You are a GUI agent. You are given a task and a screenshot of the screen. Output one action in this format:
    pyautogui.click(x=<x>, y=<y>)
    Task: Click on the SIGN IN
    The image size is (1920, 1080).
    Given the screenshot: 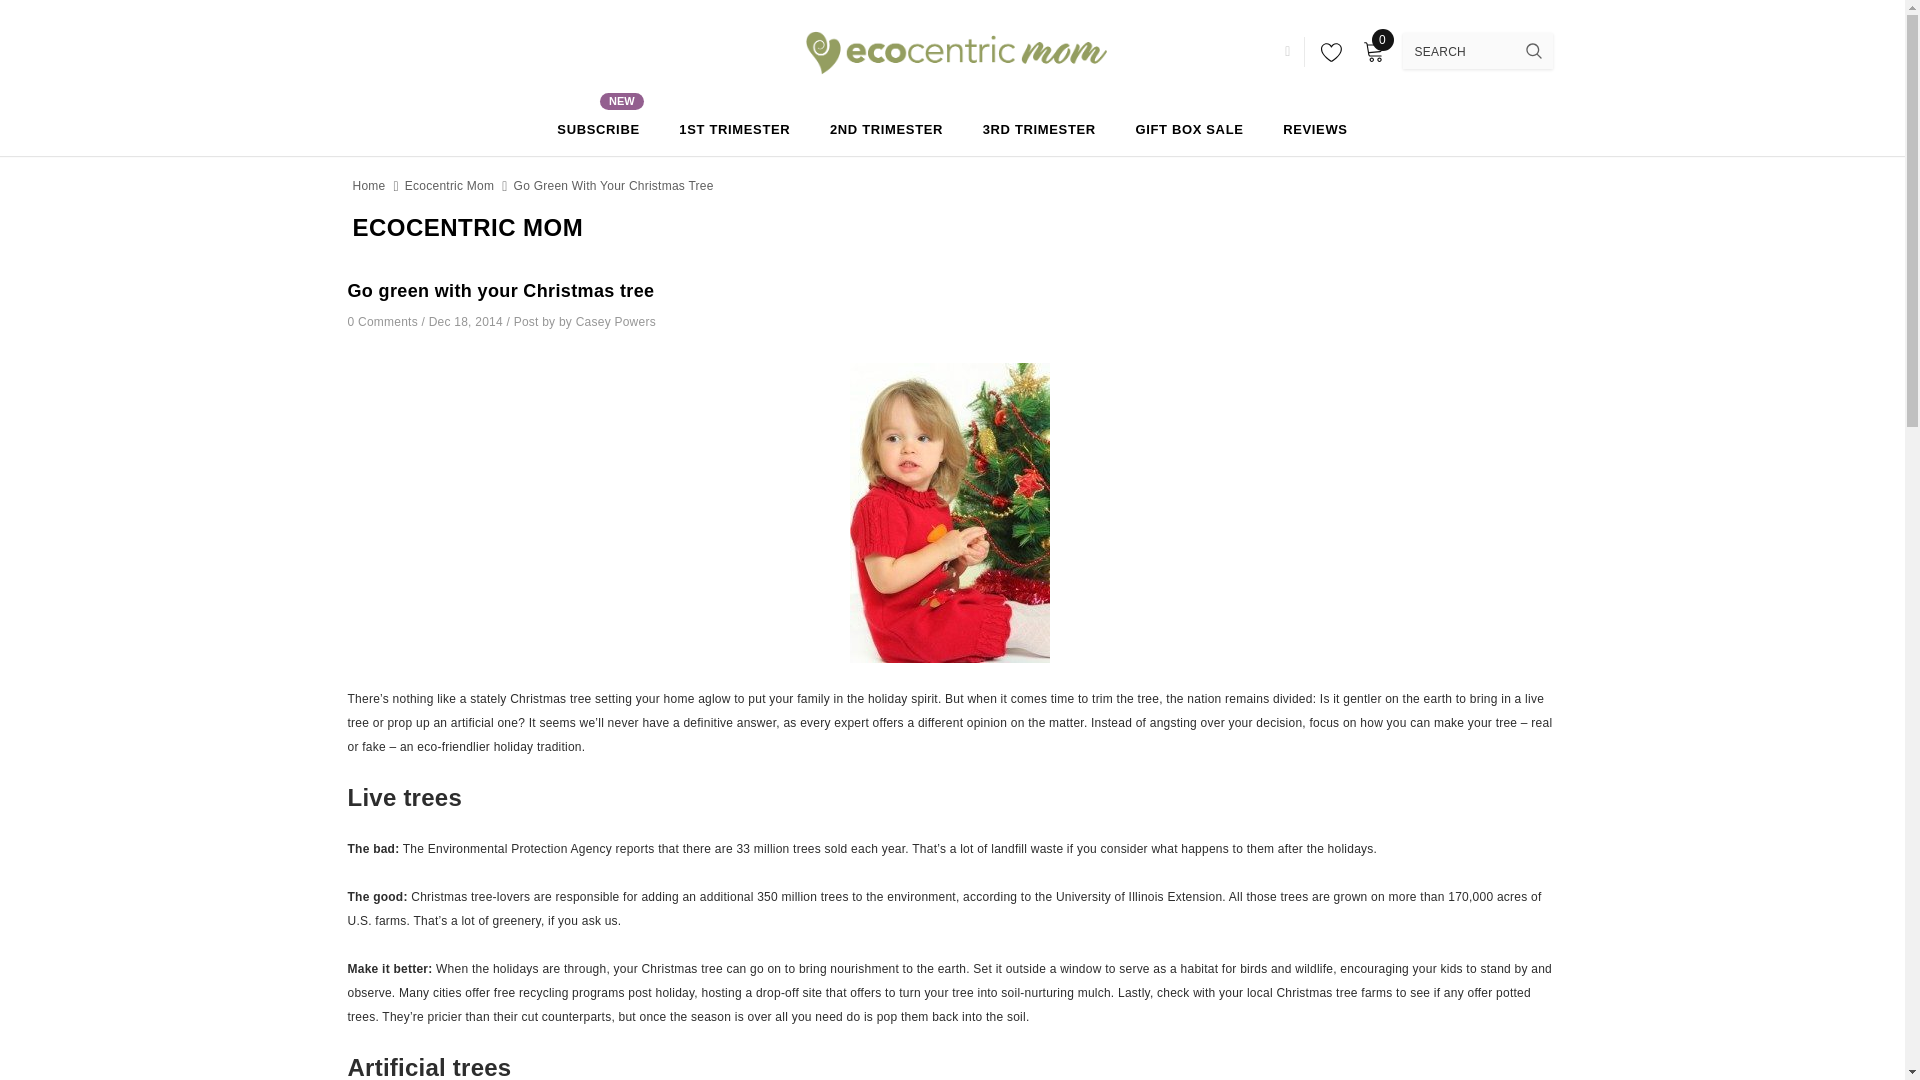 What is the action you would take?
    pyautogui.click(x=734, y=128)
    